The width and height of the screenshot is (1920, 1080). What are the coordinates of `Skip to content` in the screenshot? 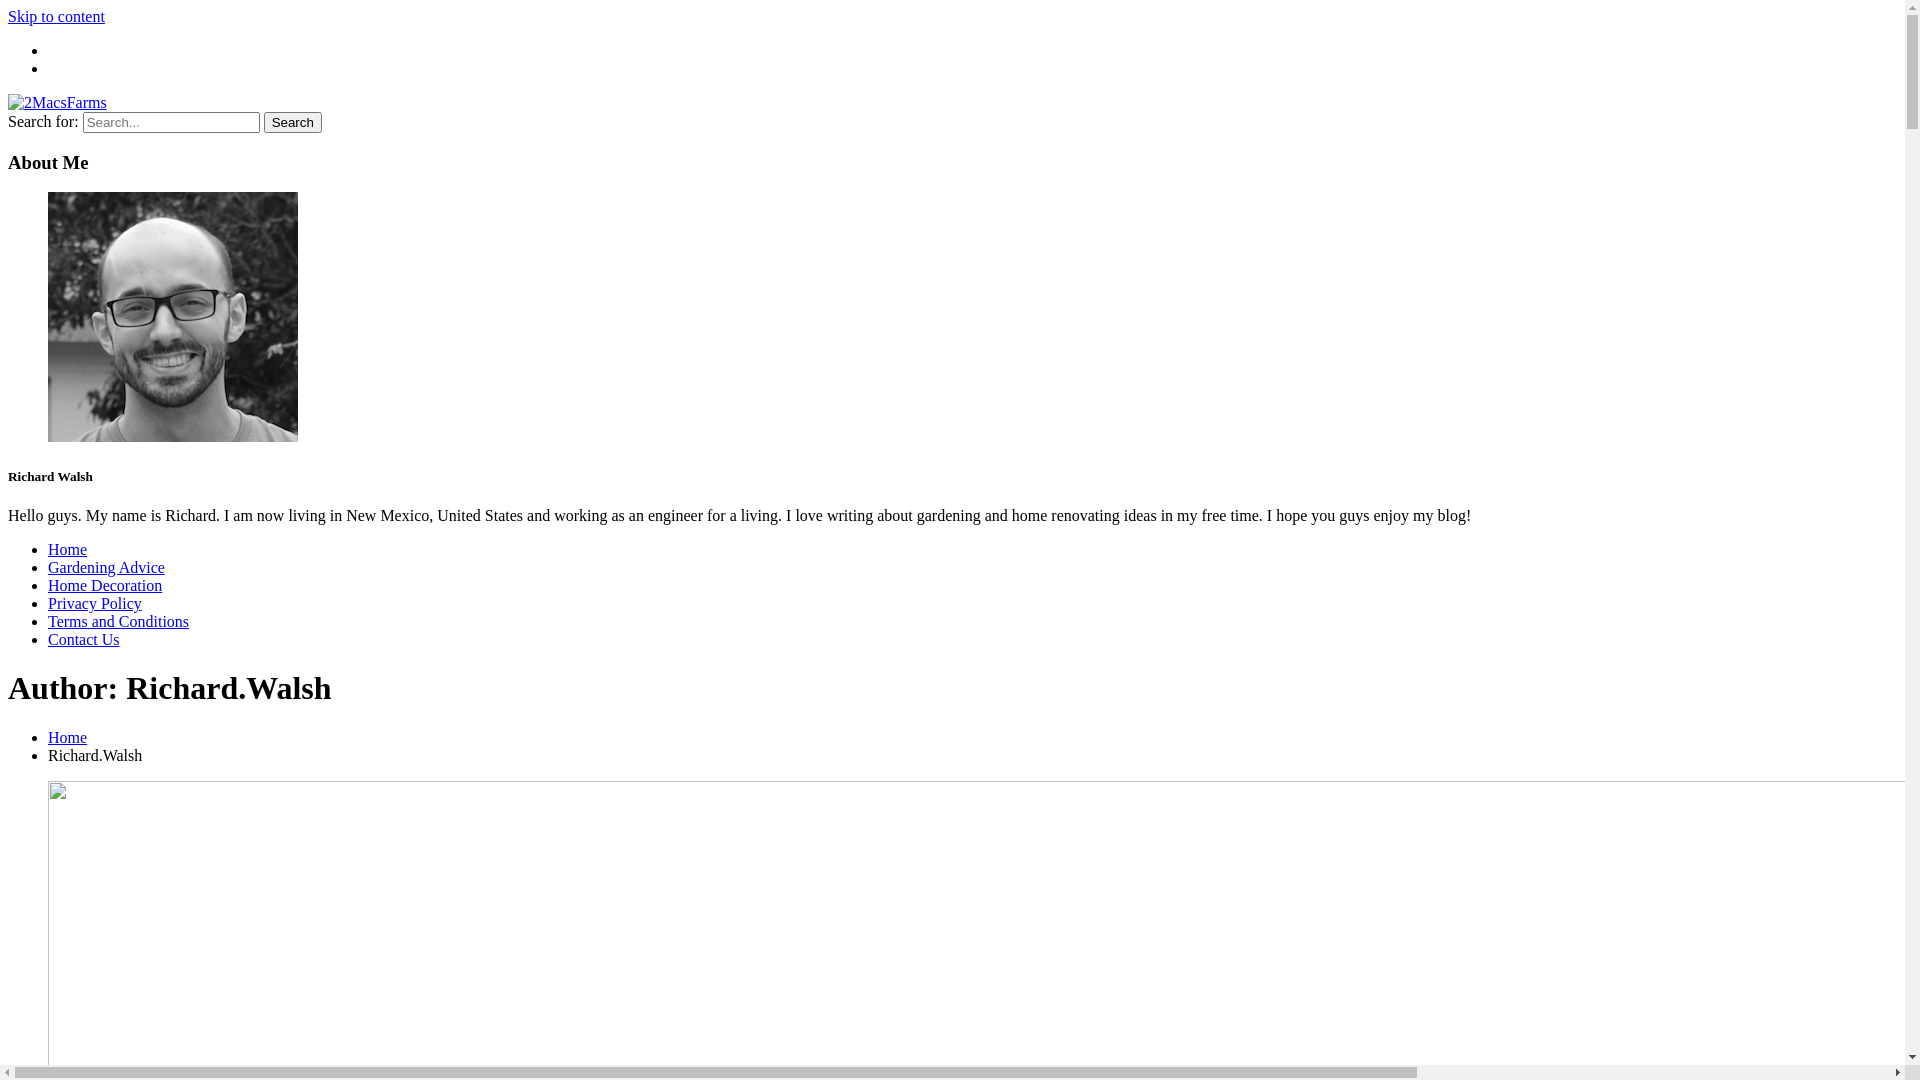 It's located at (56, 16).